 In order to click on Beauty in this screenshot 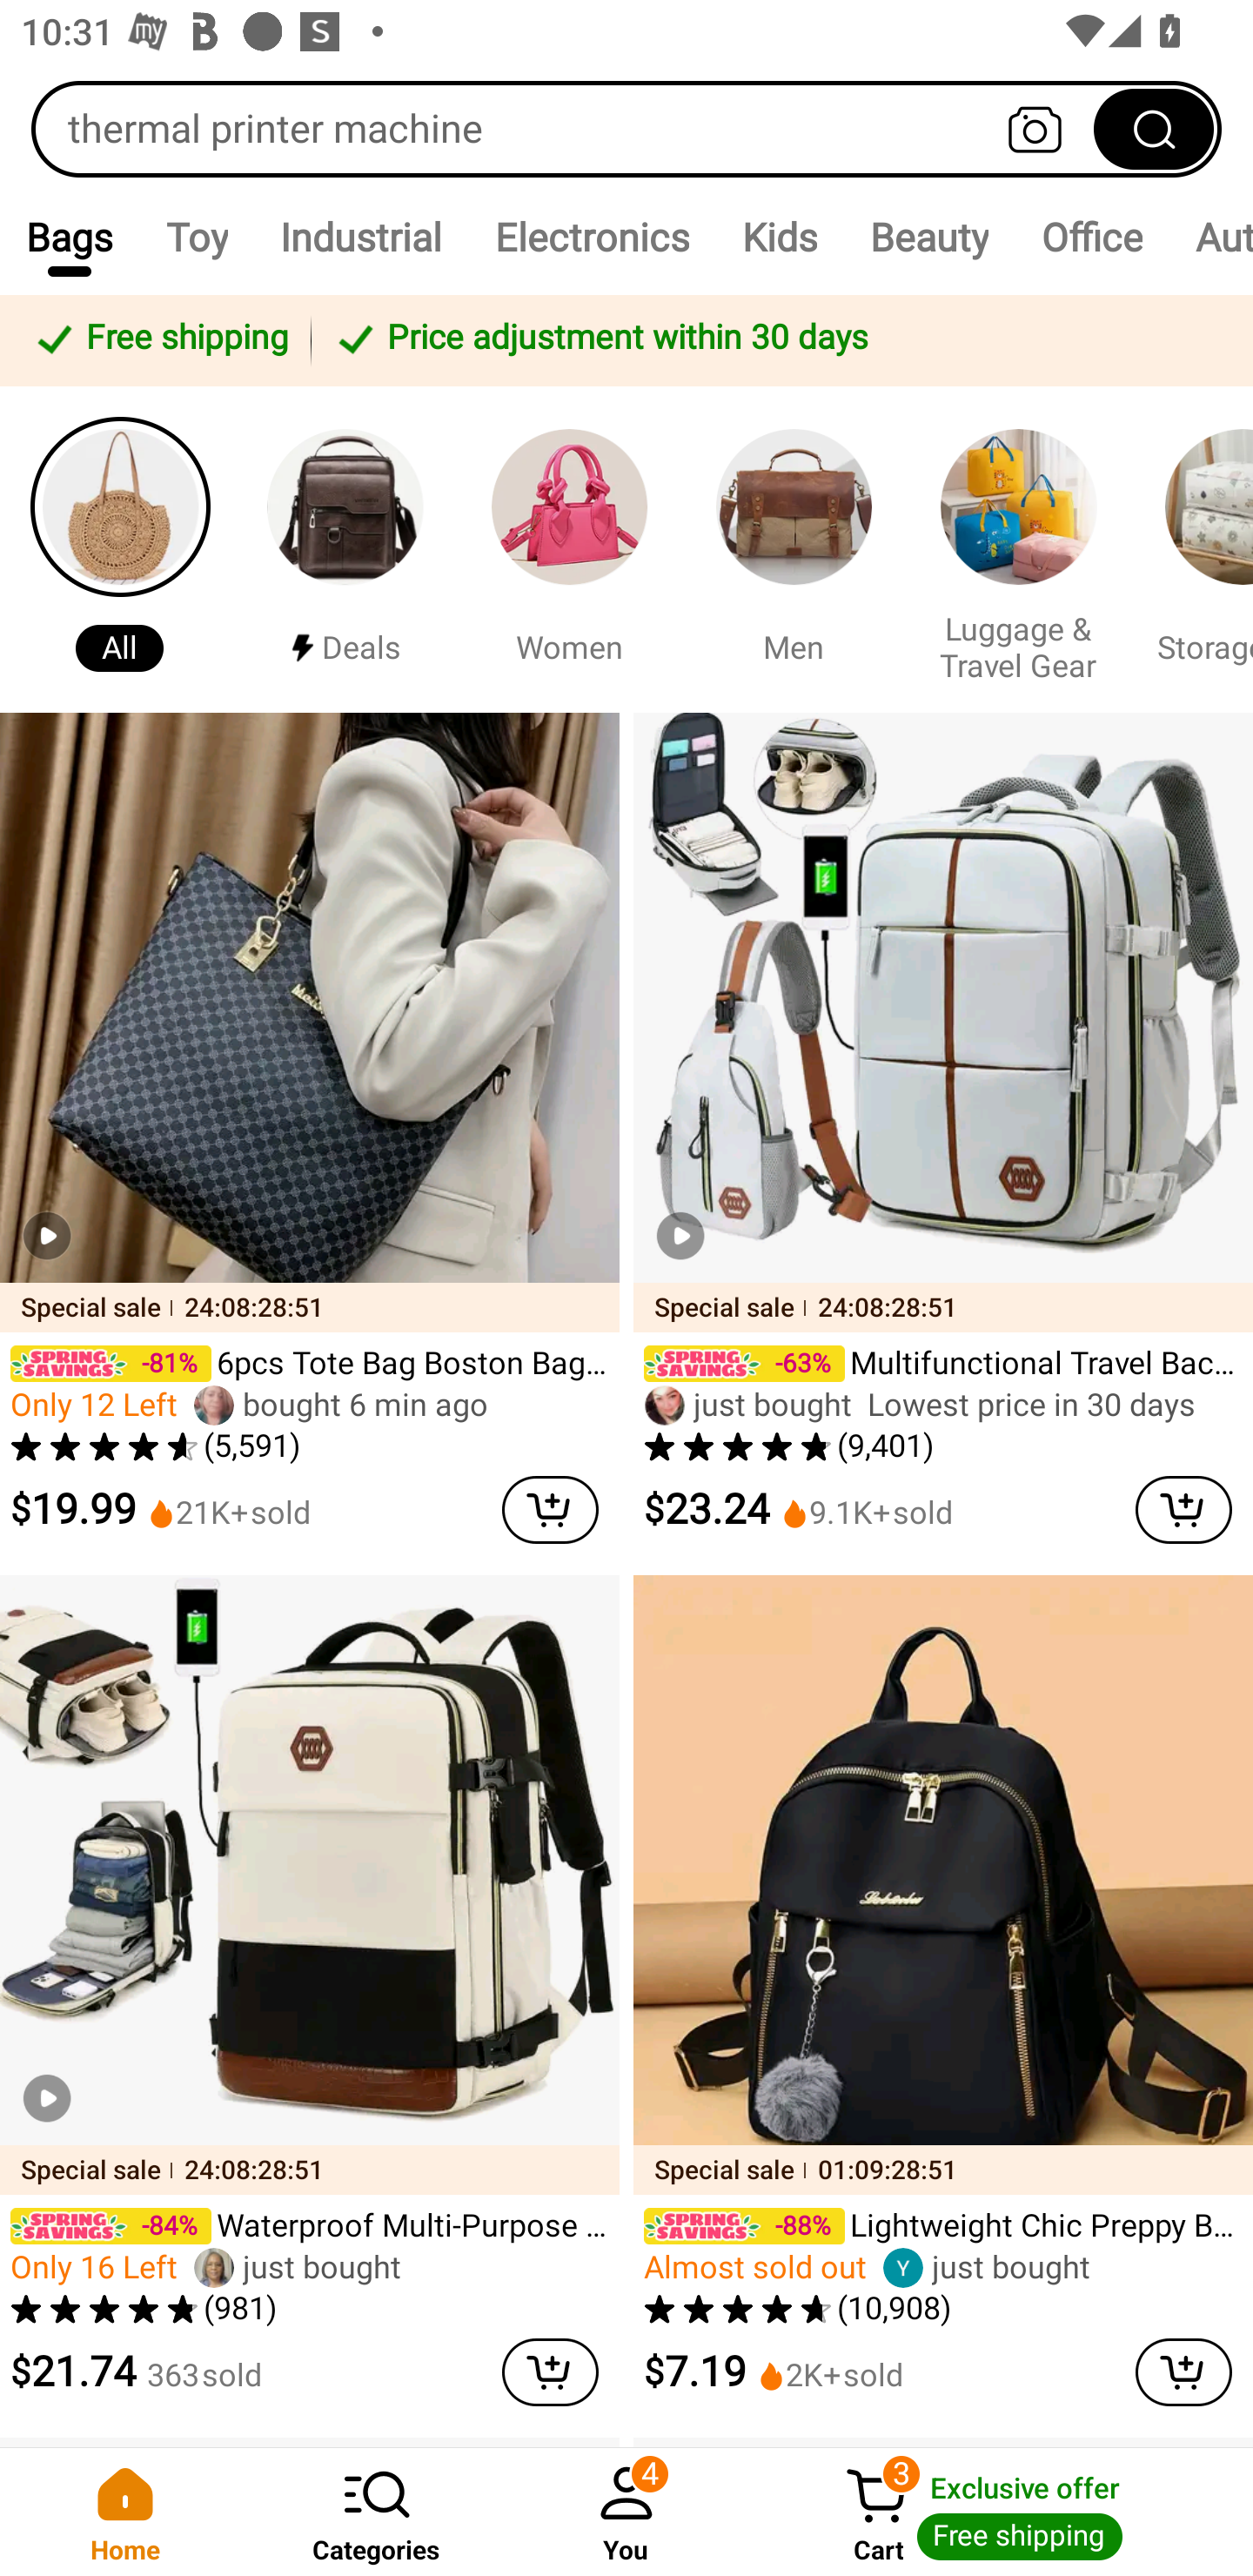, I will do `click(929, 237)`.